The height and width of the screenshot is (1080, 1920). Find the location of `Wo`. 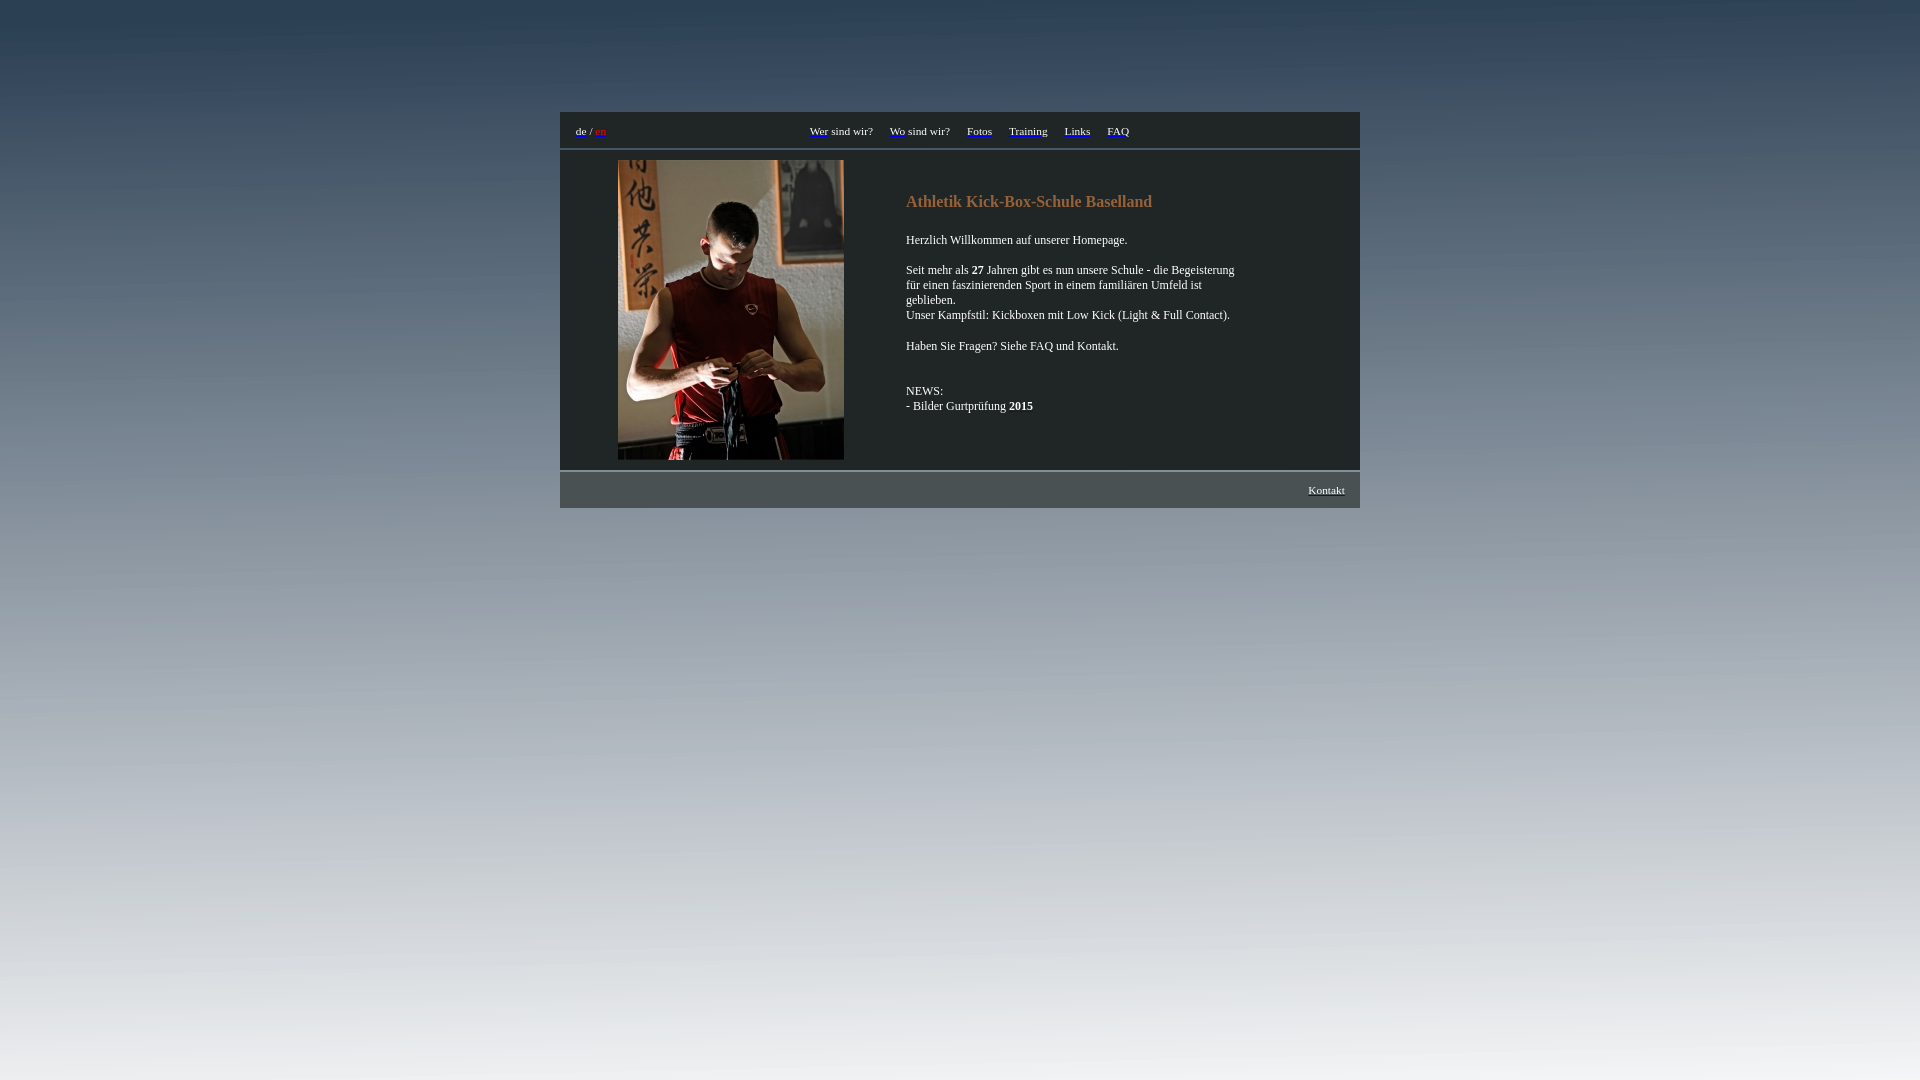

Wo is located at coordinates (898, 131).